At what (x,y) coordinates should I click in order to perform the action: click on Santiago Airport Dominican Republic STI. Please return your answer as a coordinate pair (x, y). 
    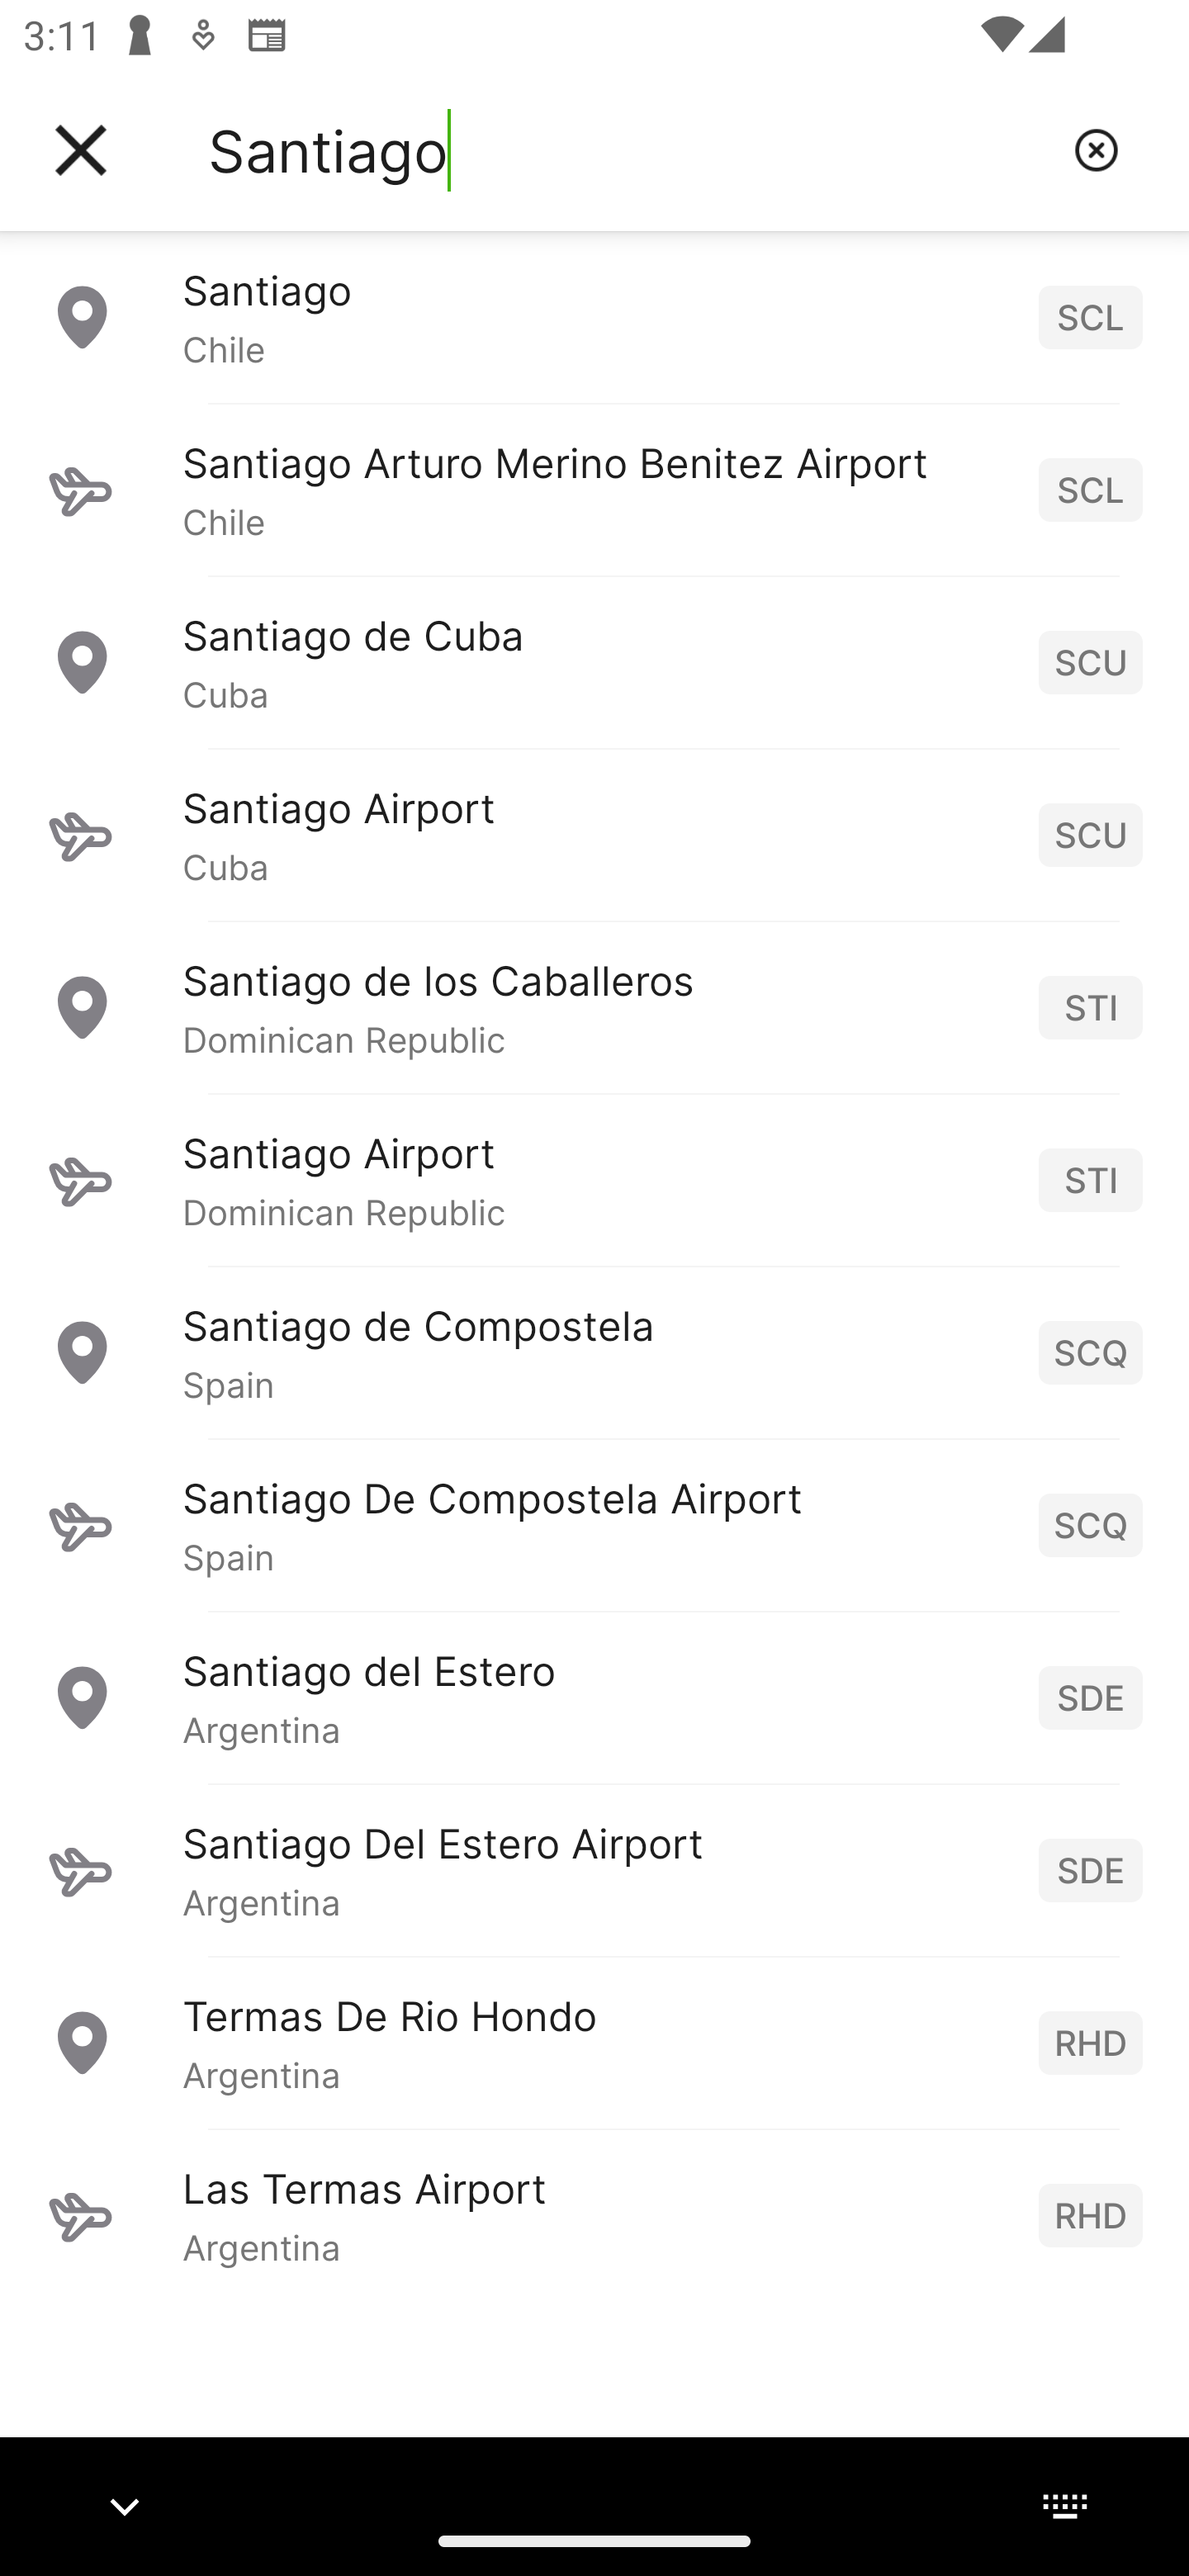
    Looking at the image, I should click on (594, 1179).